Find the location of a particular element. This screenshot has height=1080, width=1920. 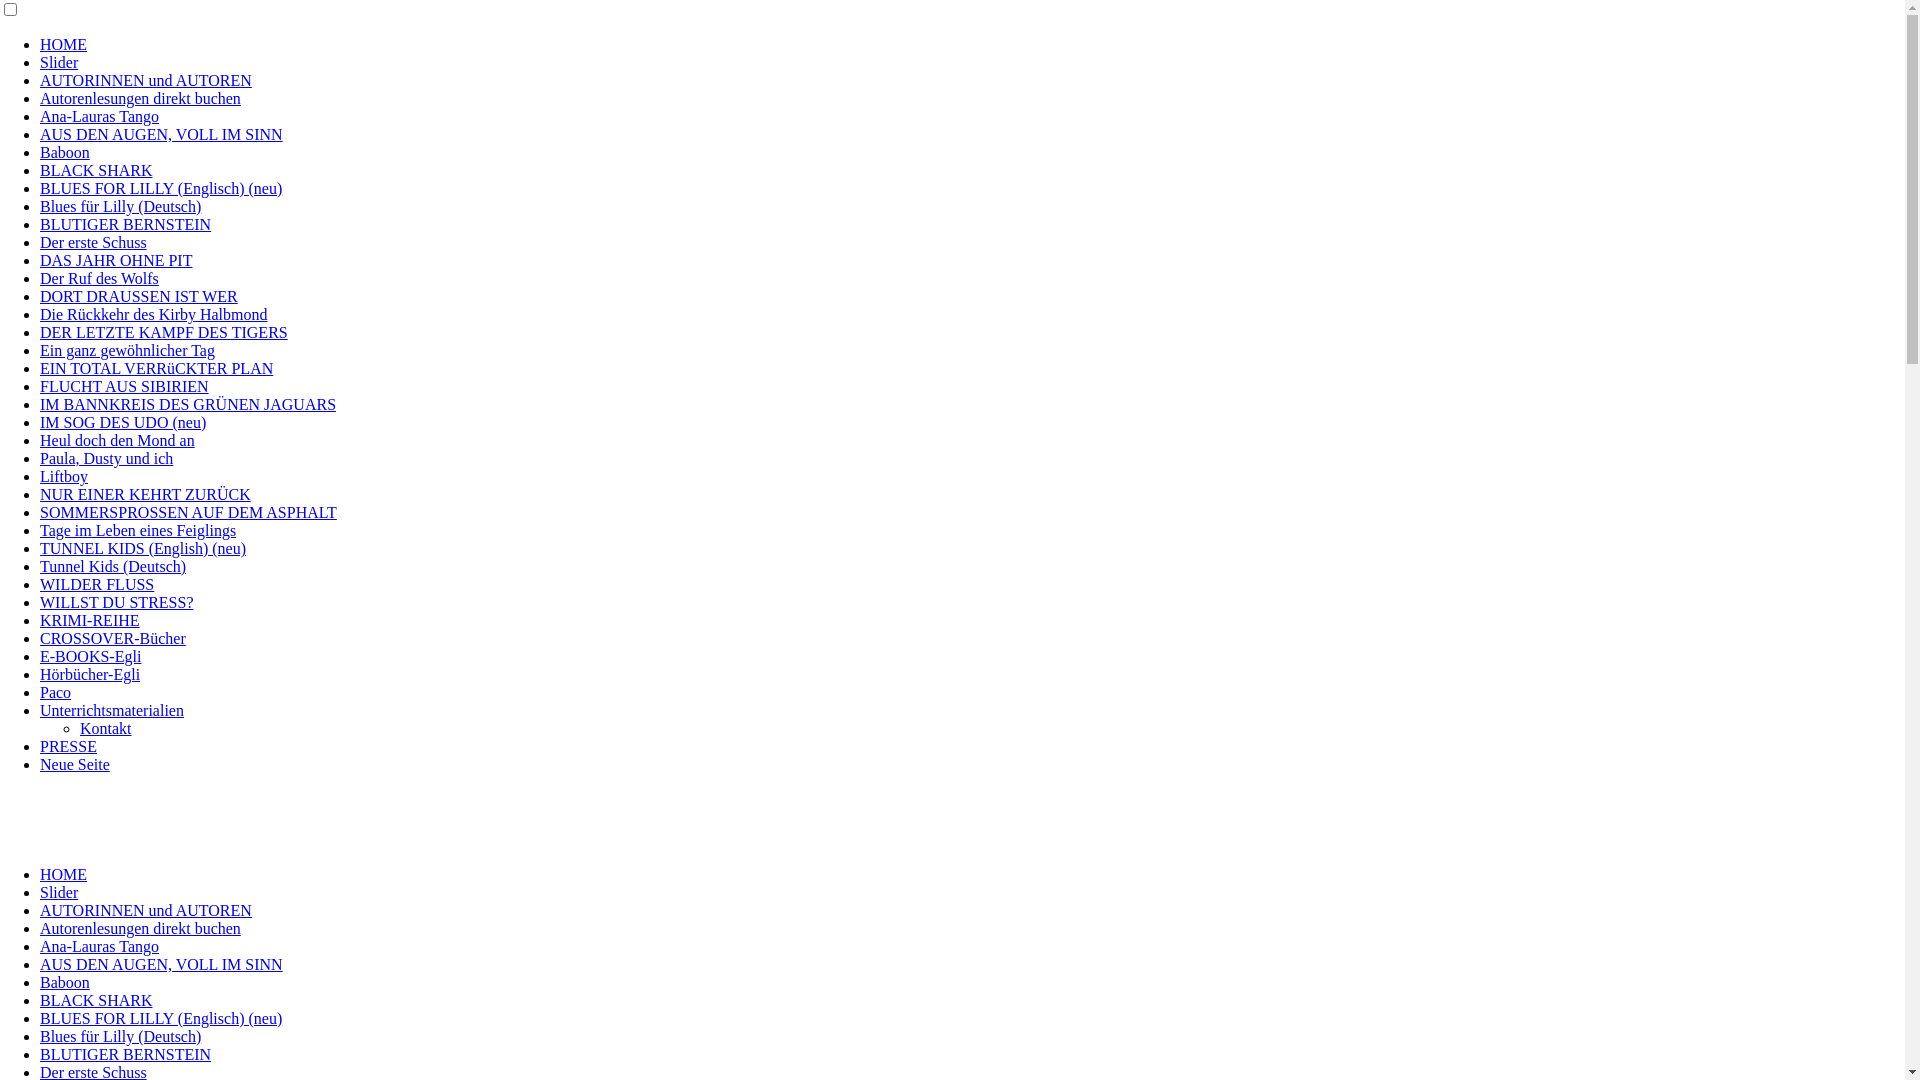

BLUES FOR LILLY (Englisch) (neu) is located at coordinates (161, 1018).